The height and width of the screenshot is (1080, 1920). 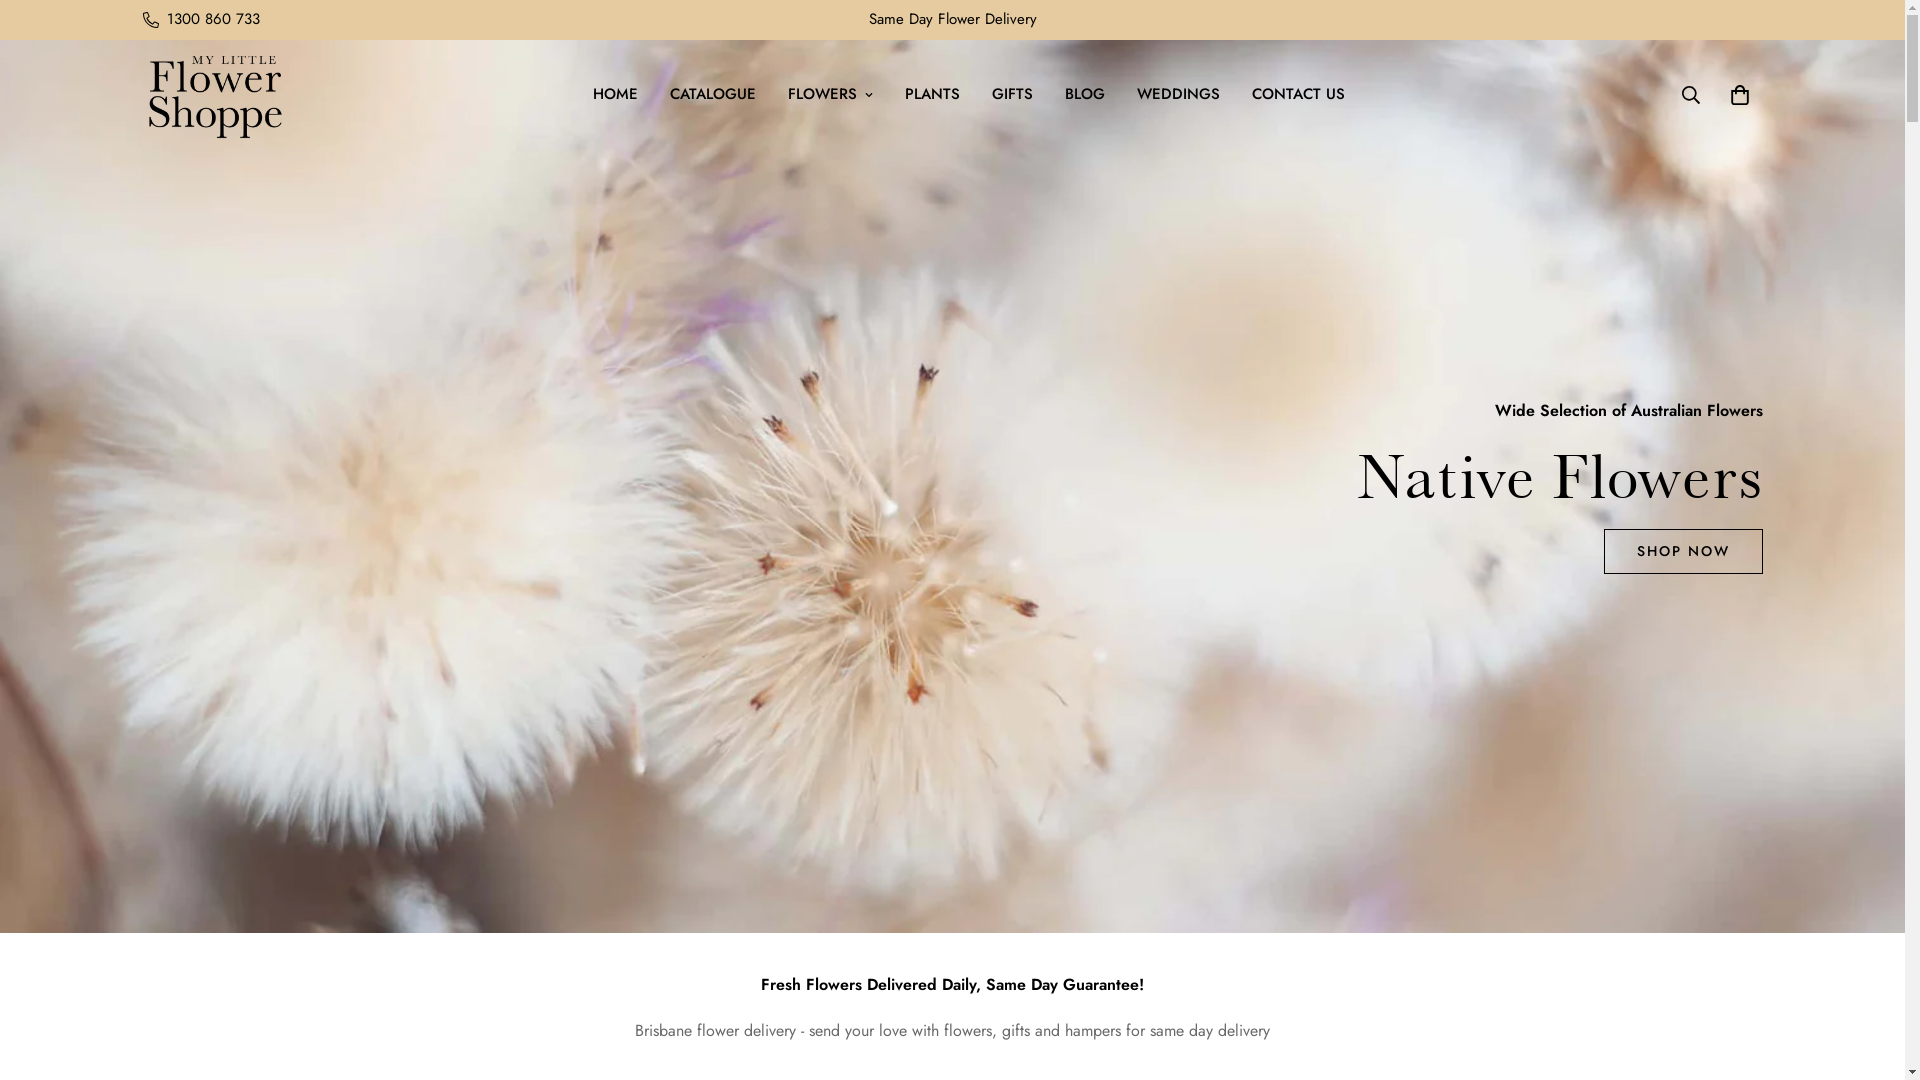 I want to click on BLOG, so click(x=1084, y=94).